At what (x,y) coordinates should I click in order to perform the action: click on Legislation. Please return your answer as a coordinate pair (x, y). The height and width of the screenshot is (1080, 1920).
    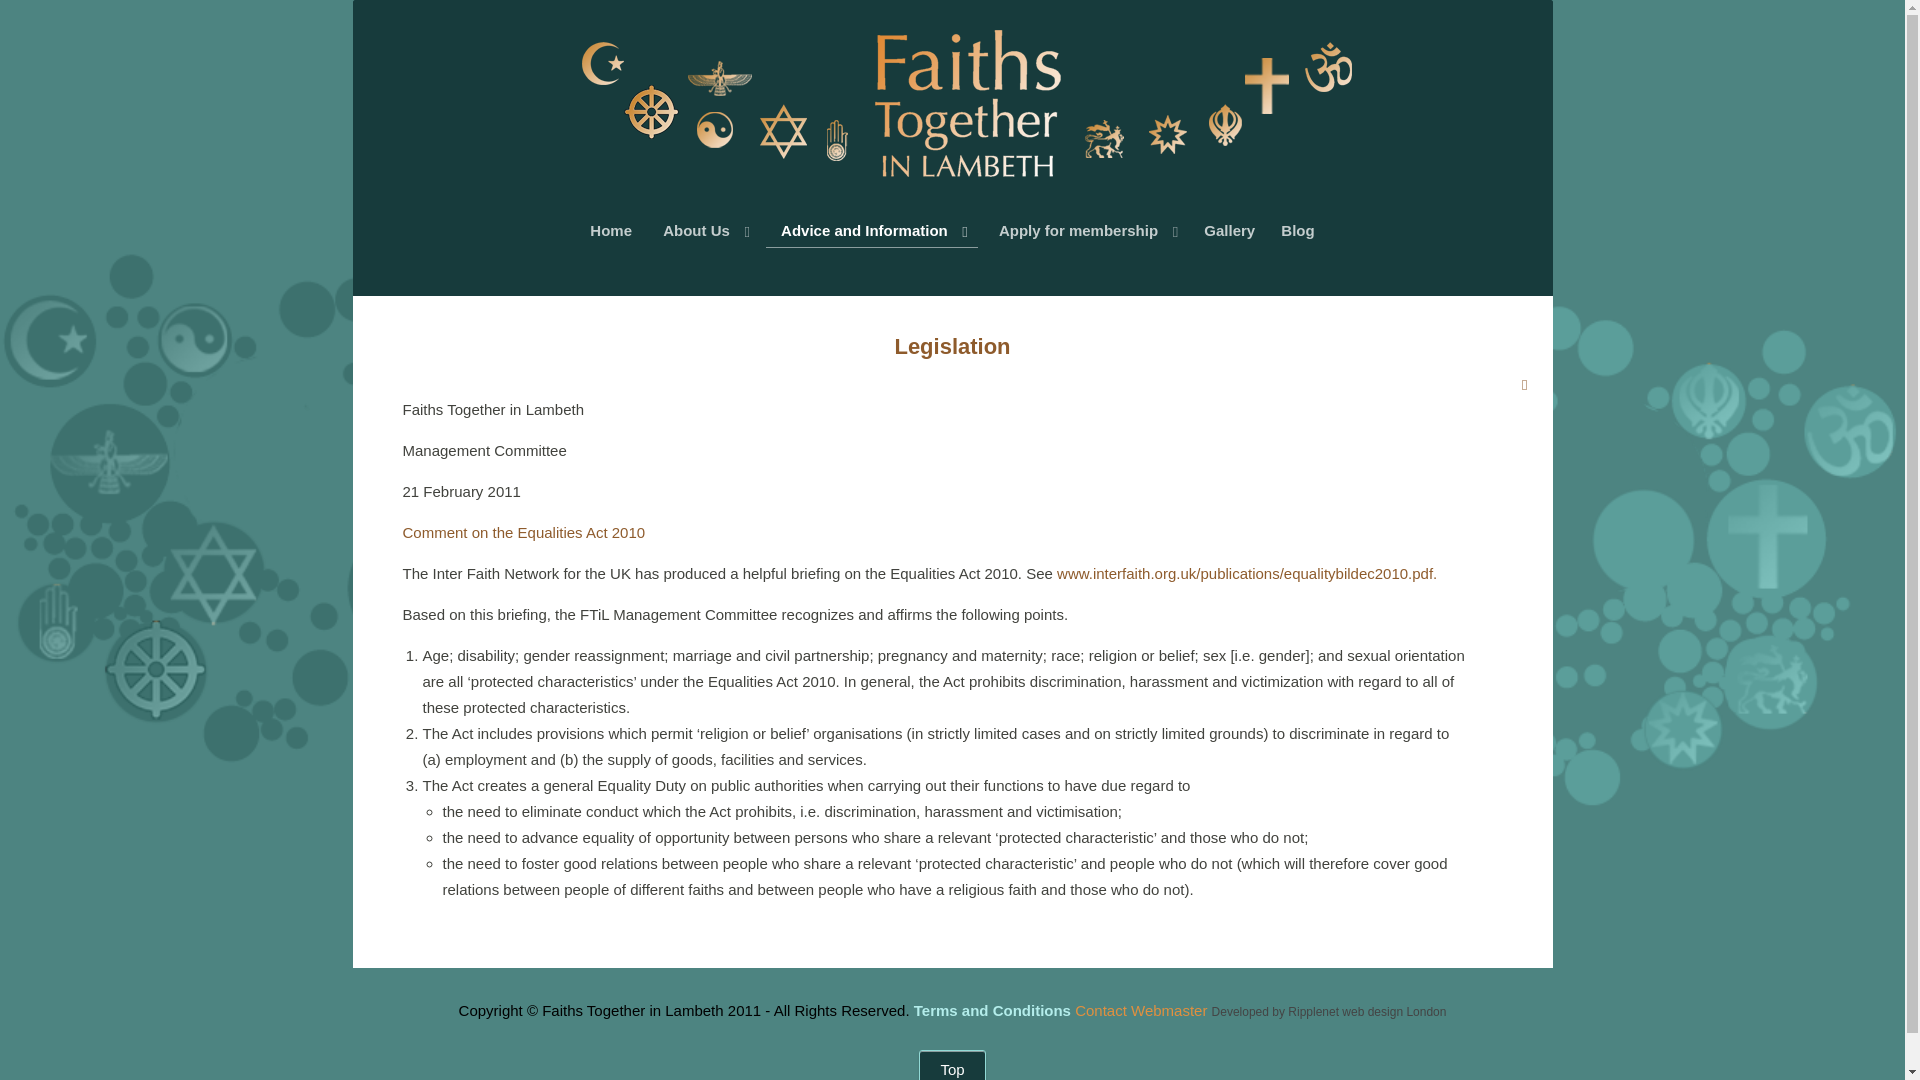
    Looking at the image, I should click on (952, 346).